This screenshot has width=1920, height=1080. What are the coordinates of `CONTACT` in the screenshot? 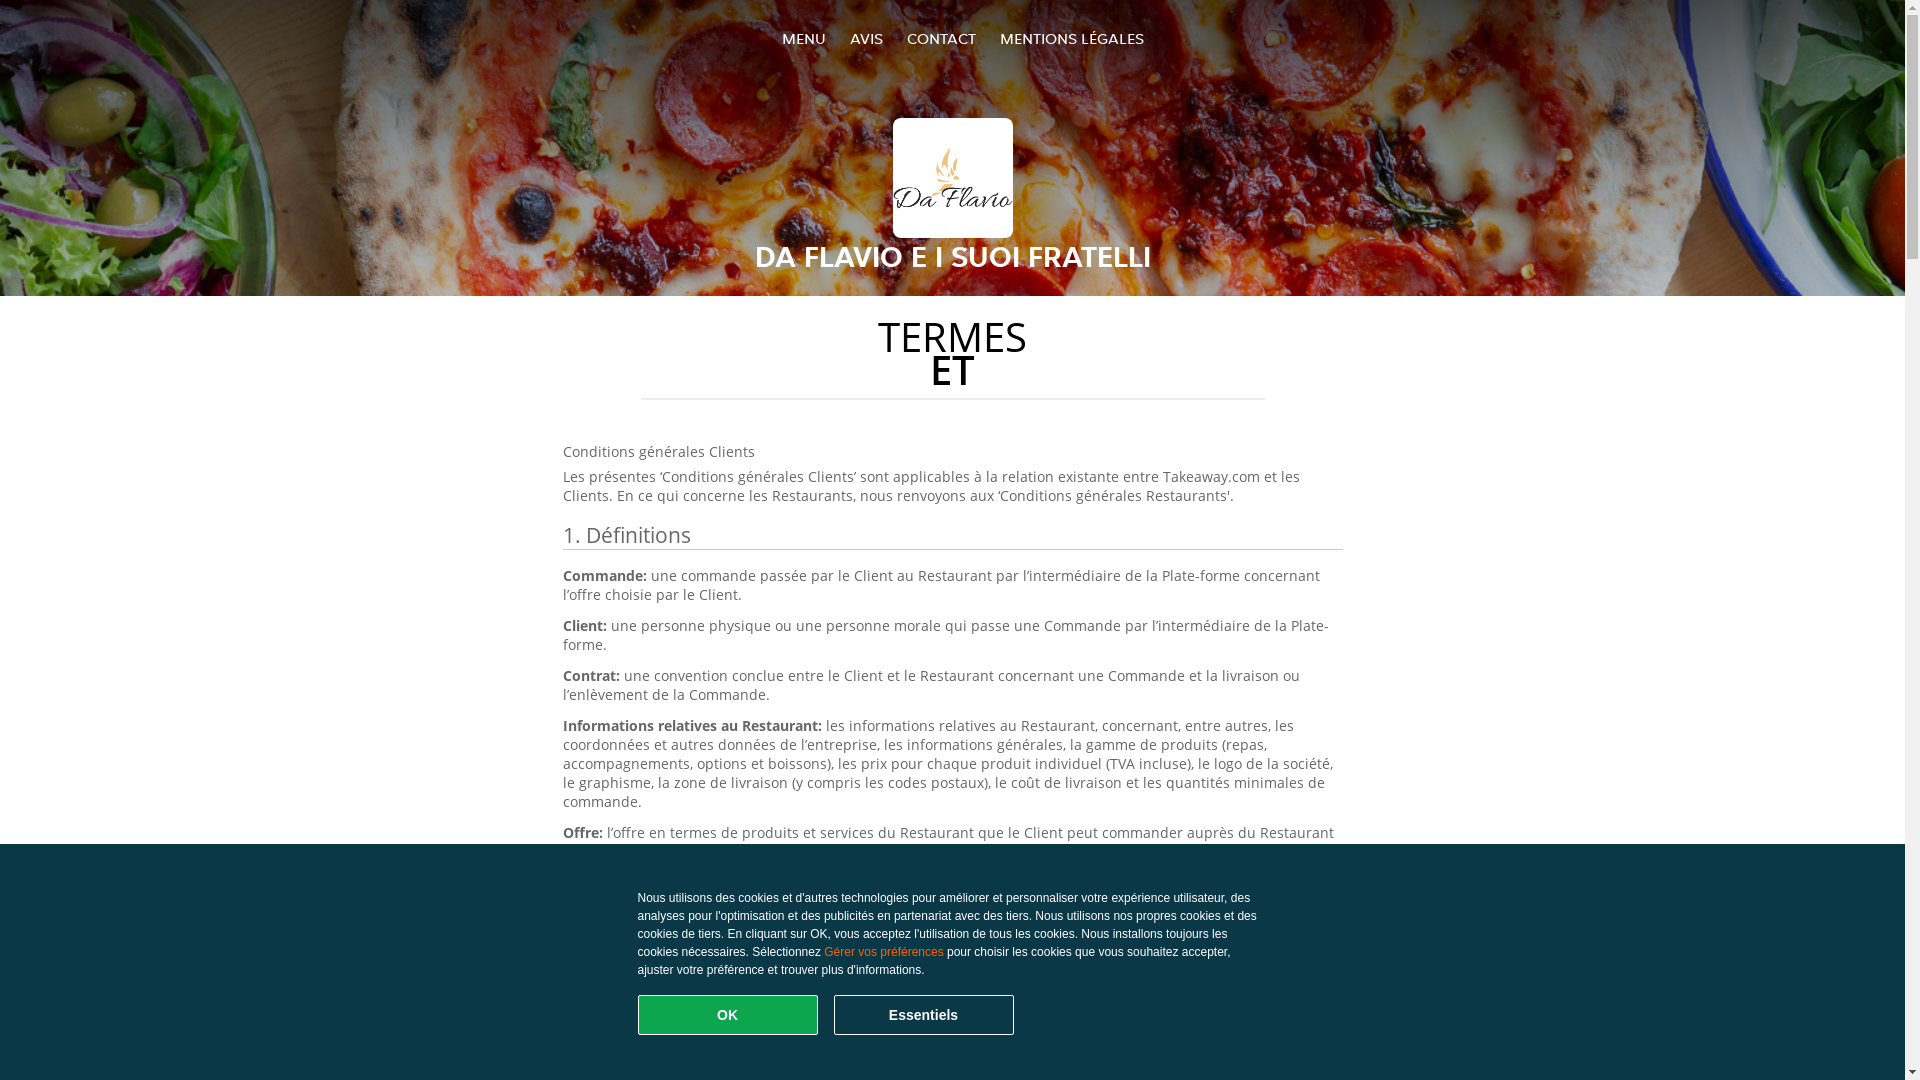 It's located at (940, 38).